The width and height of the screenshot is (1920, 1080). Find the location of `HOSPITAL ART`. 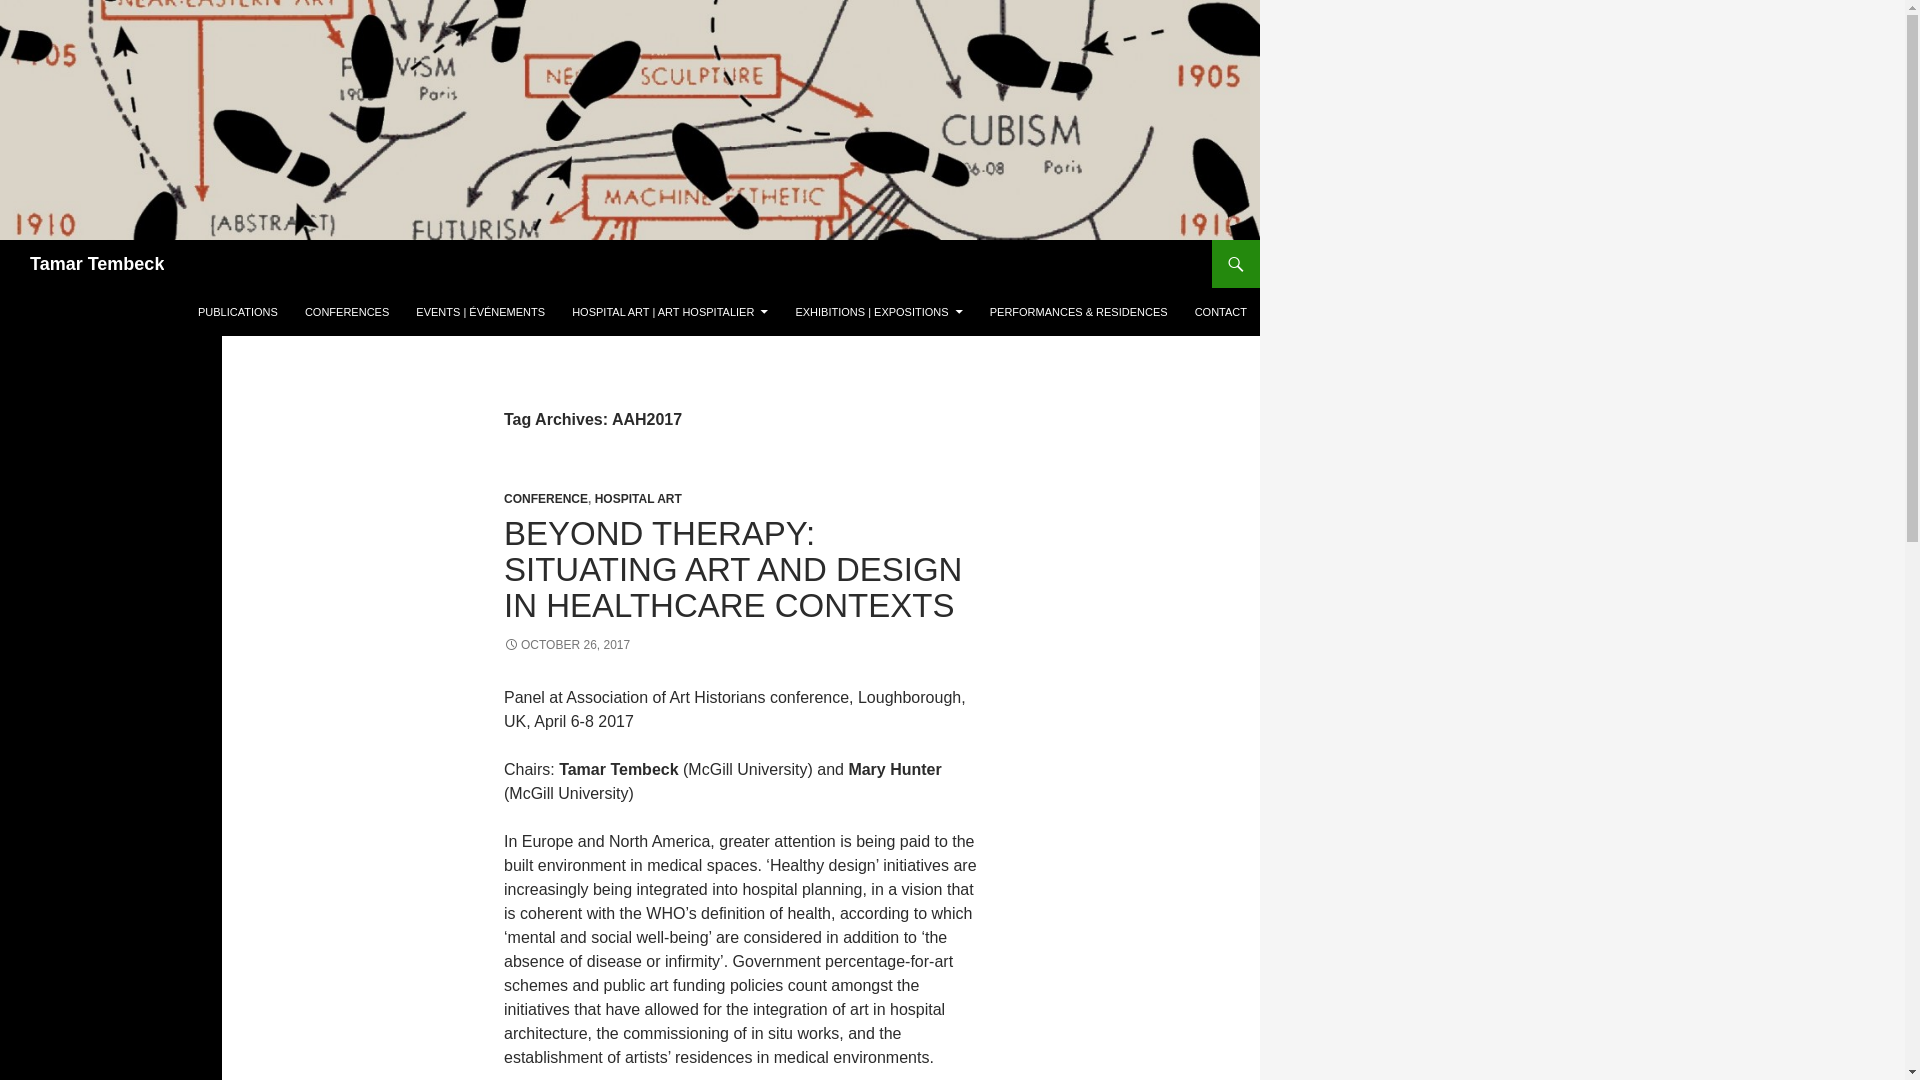

HOSPITAL ART is located at coordinates (638, 499).